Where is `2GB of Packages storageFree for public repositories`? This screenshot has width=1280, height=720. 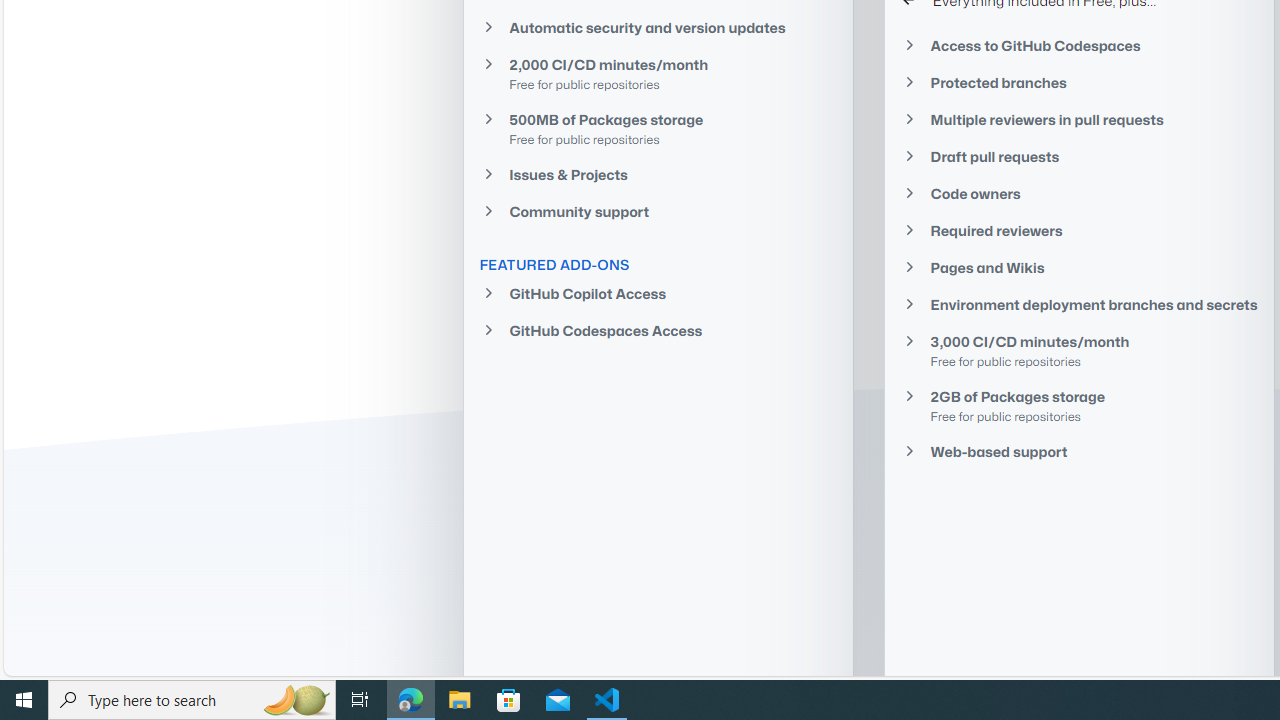 2GB of Packages storageFree for public repositories is located at coordinates (1079, 406).